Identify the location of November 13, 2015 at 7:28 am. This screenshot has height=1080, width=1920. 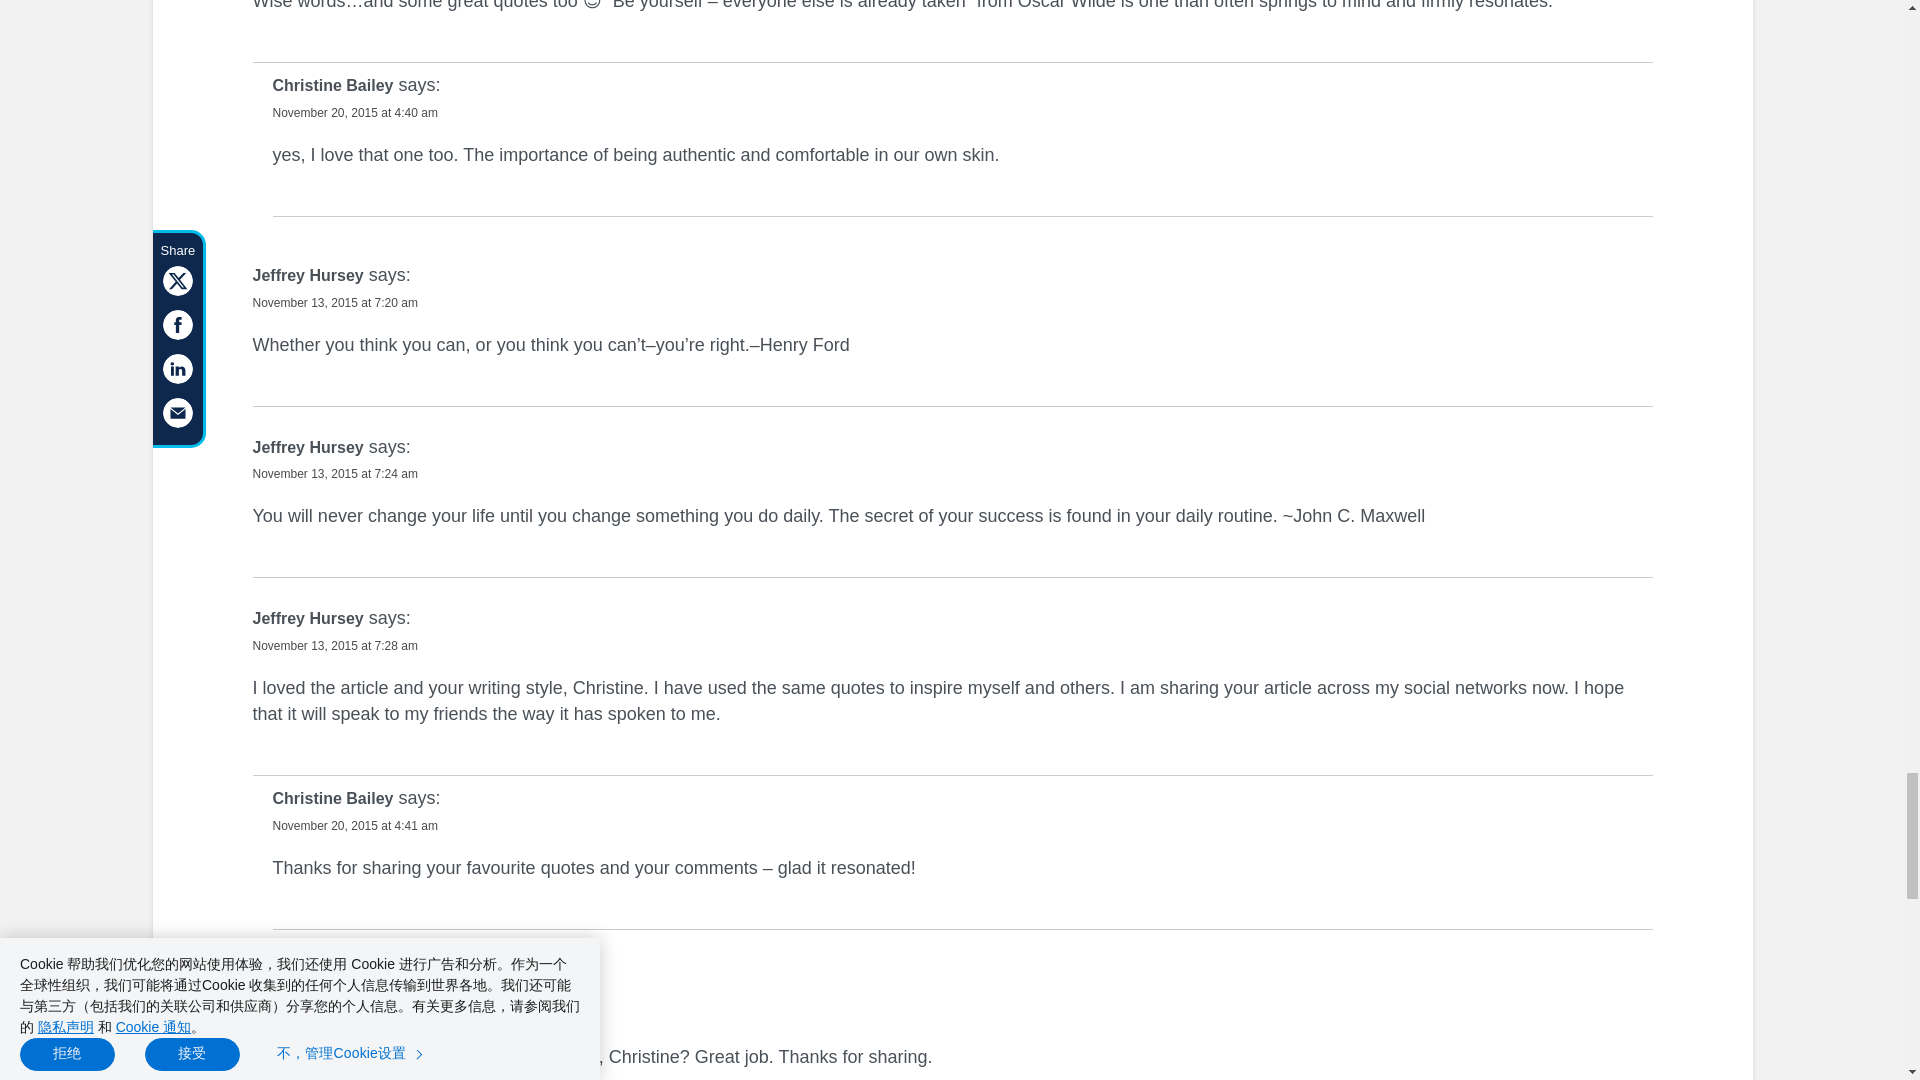
(334, 646).